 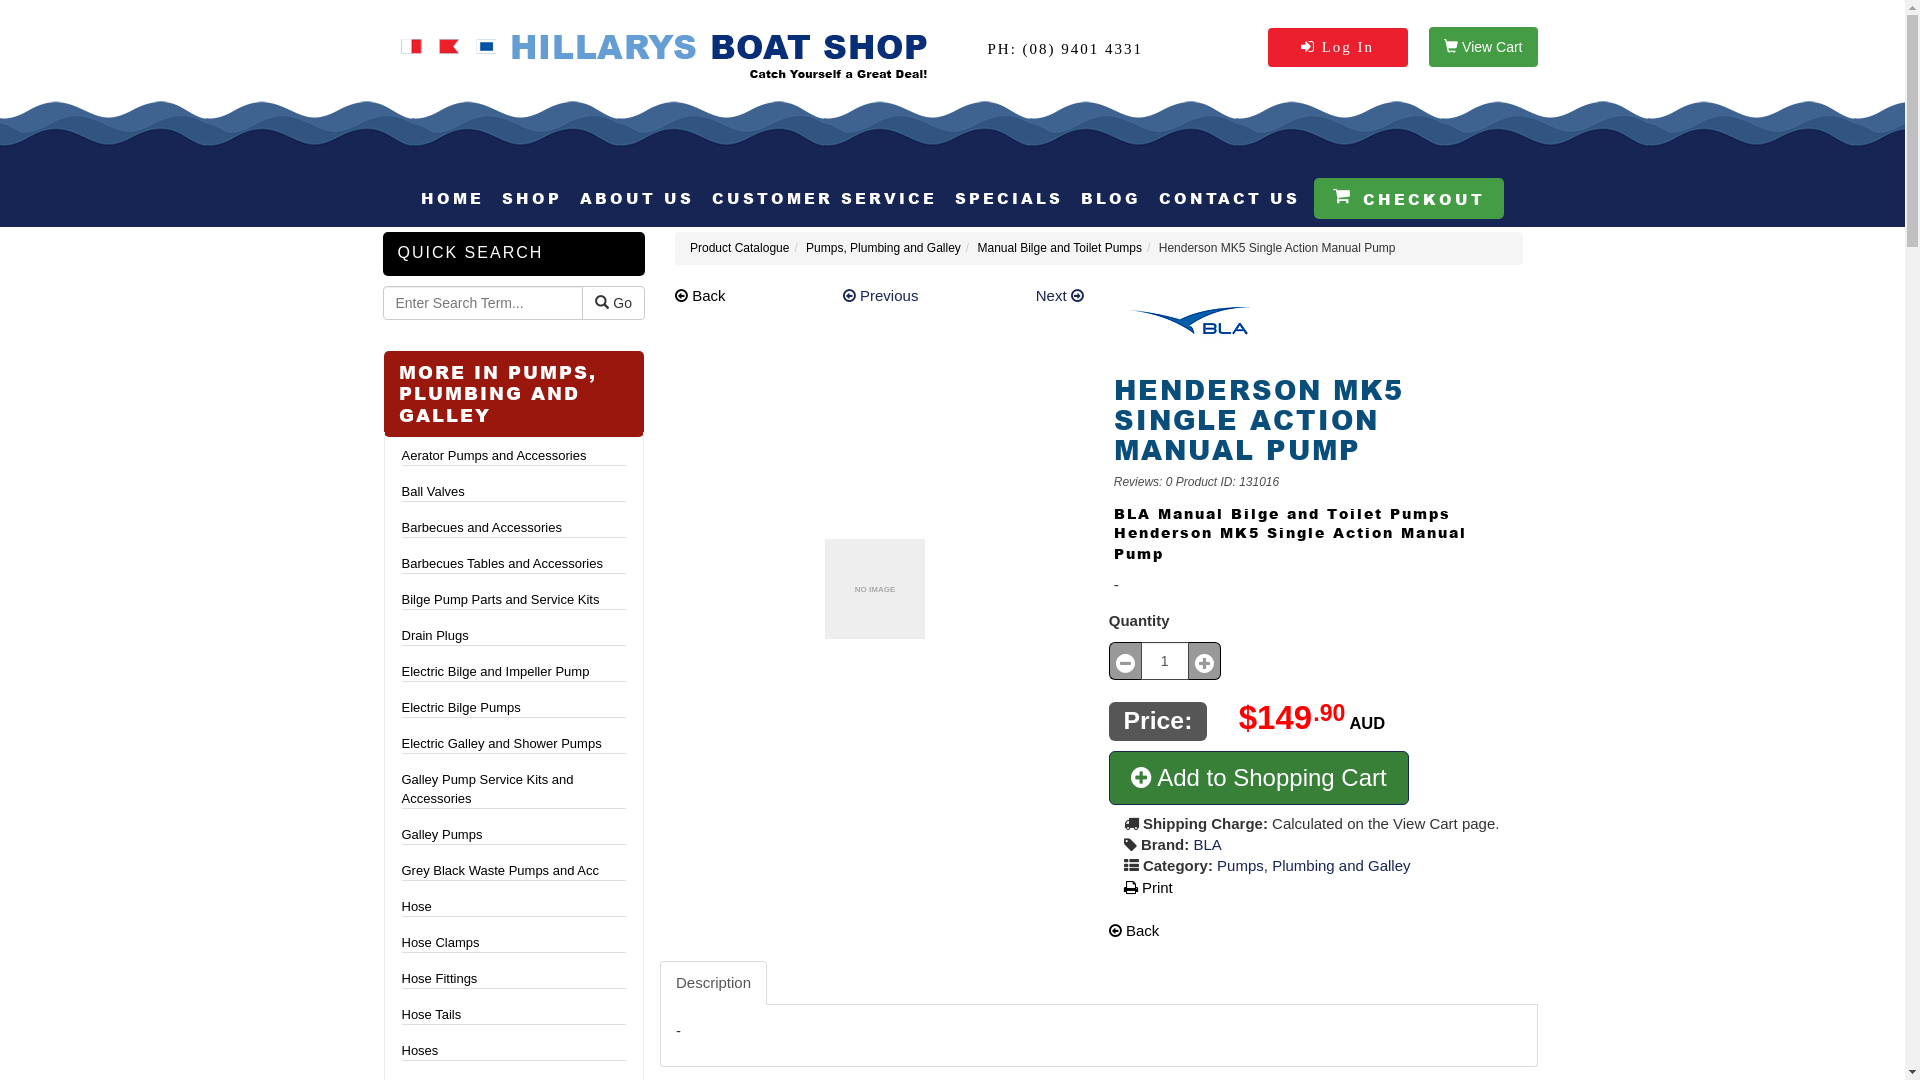 I want to click on SPECIALS, so click(x=1008, y=198).